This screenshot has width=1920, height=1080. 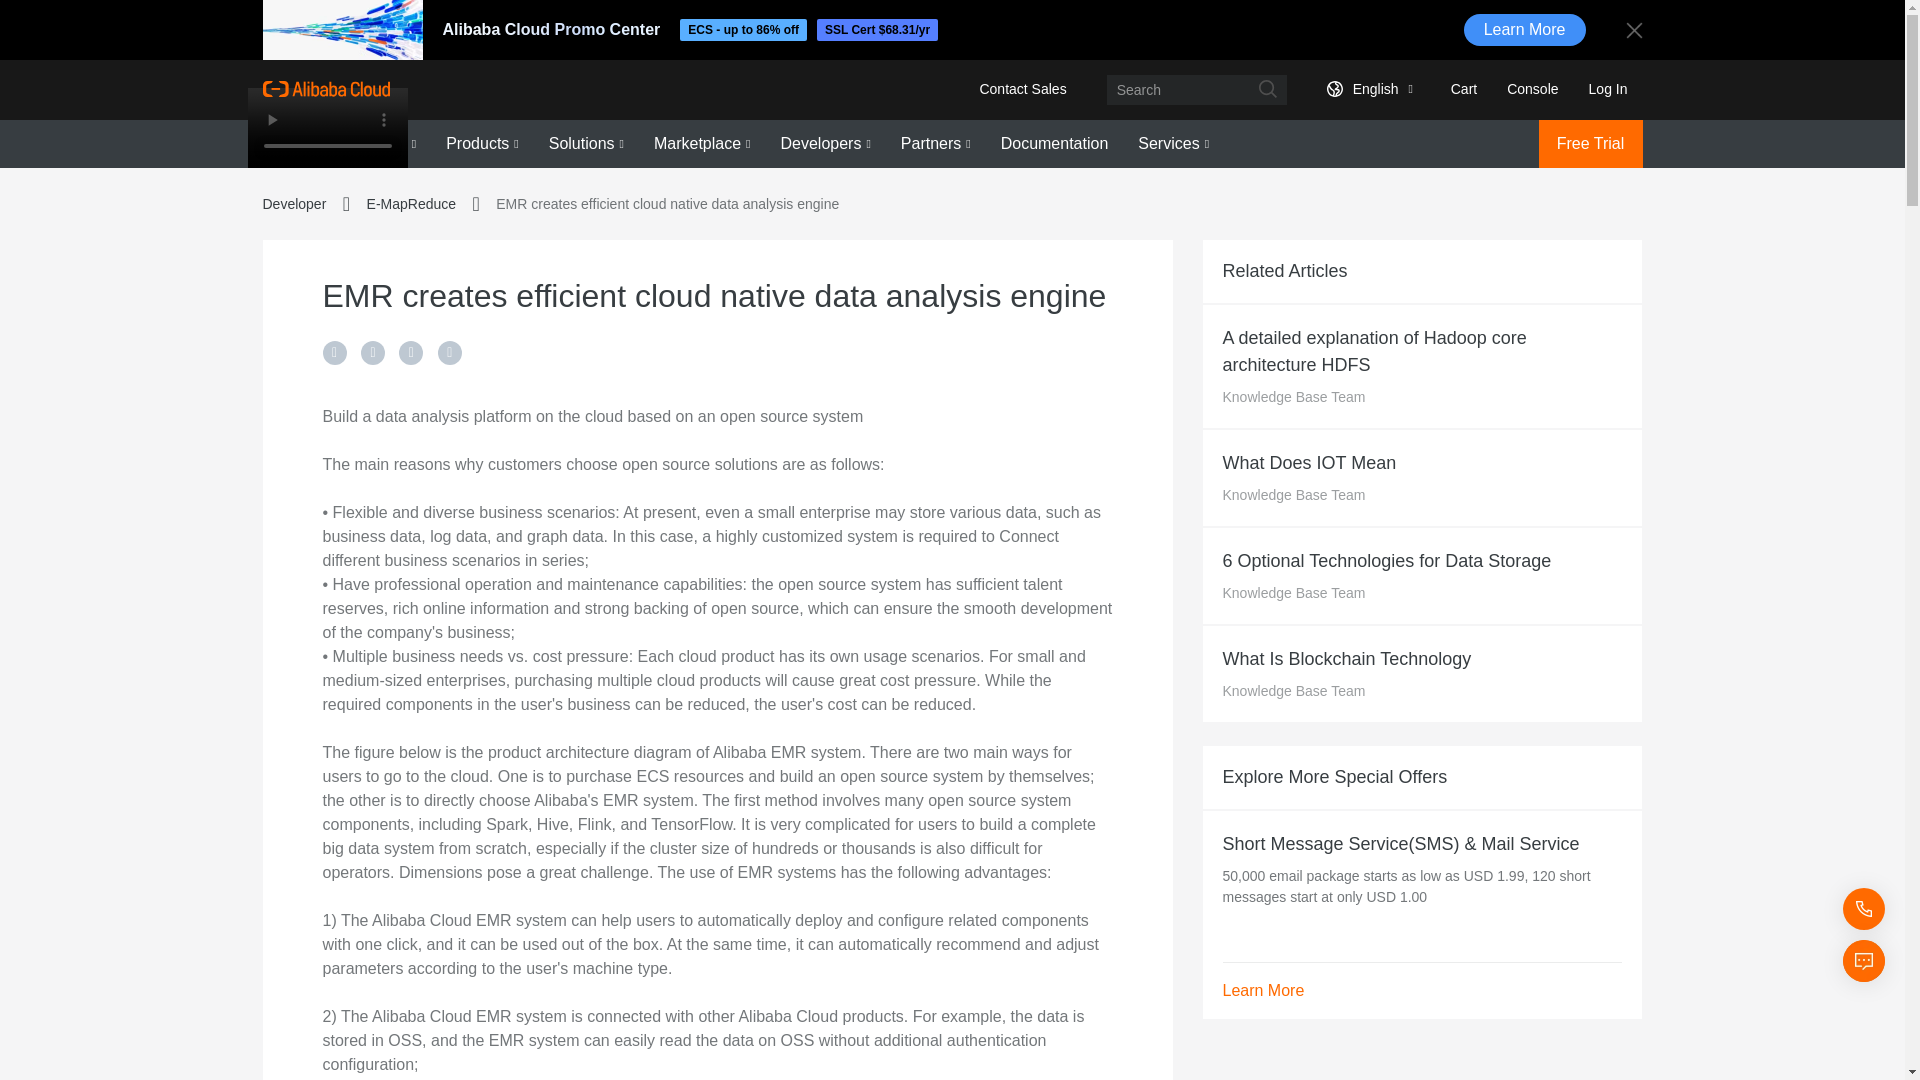 What do you see at coordinates (1366, 88) in the screenshot?
I see `English` at bounding box center [1366, 88].